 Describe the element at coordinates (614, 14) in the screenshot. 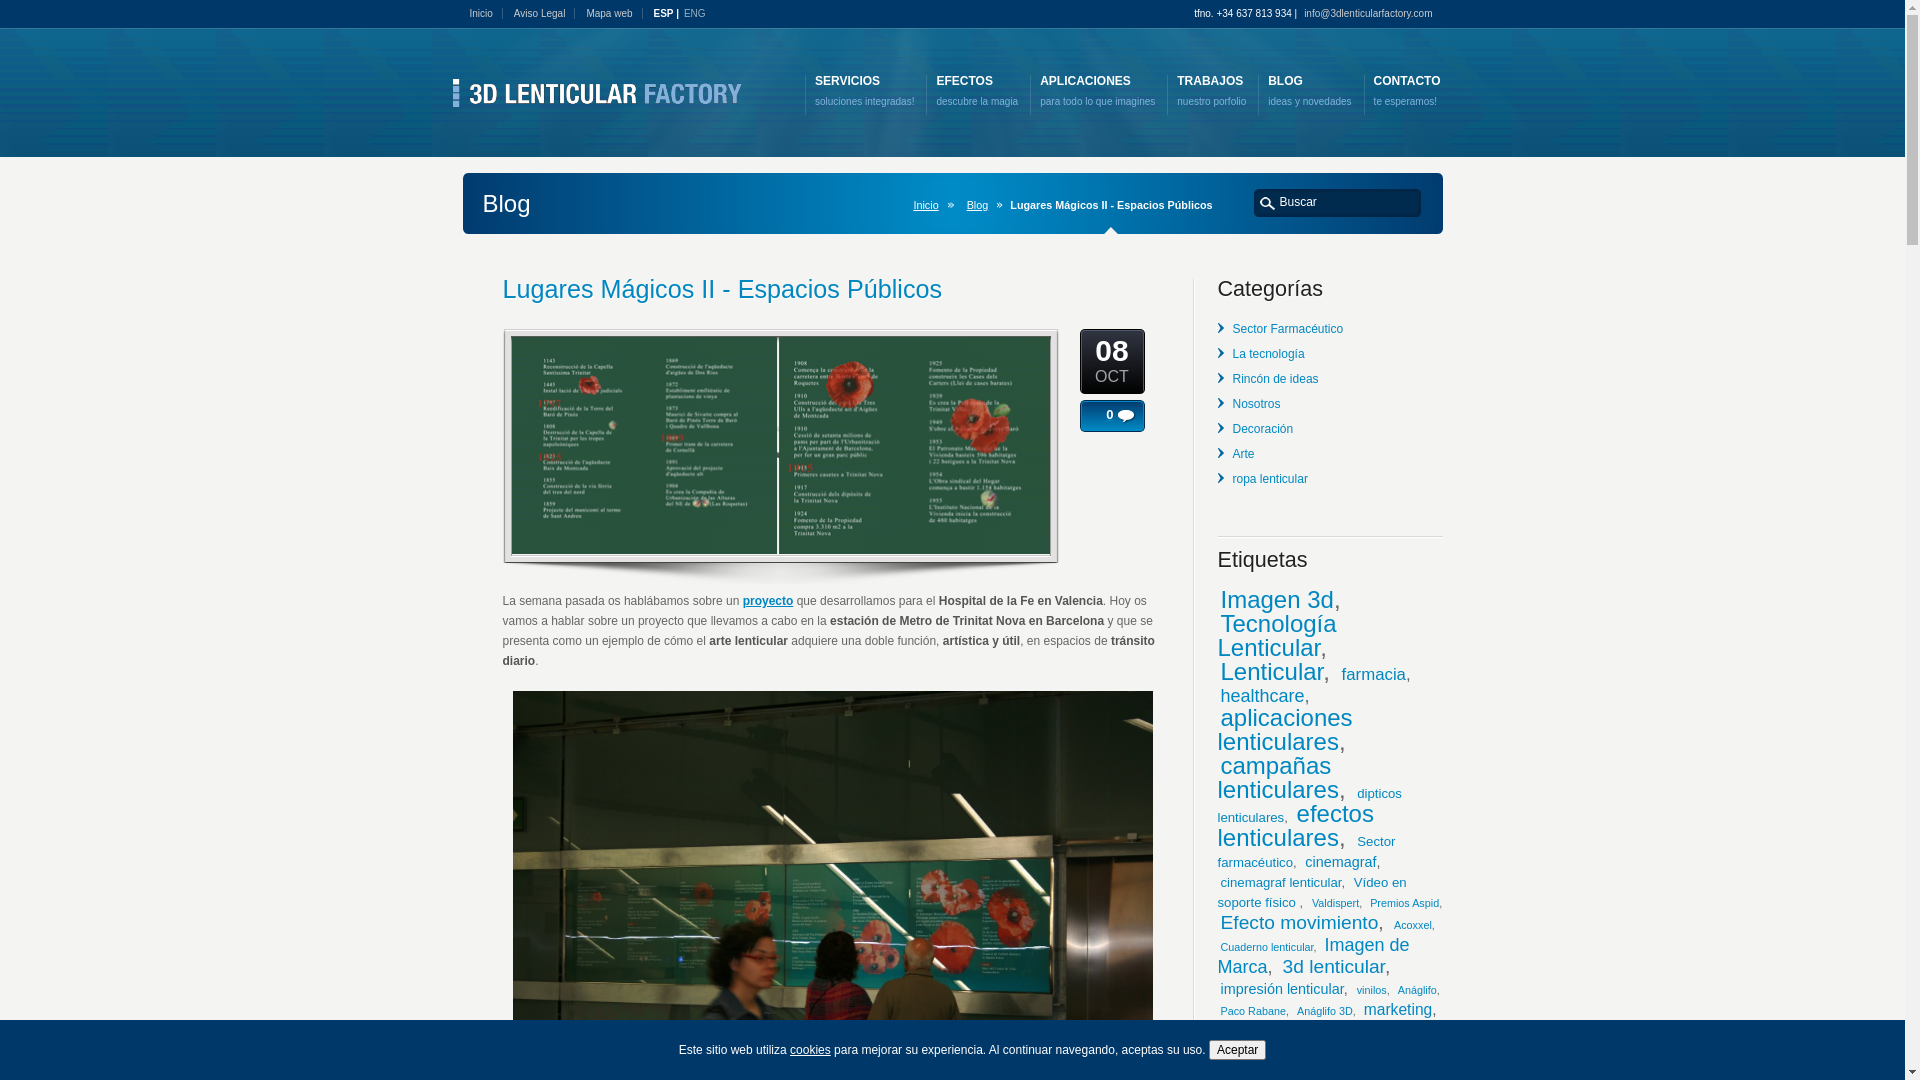

I see `Mapa web` at that location.